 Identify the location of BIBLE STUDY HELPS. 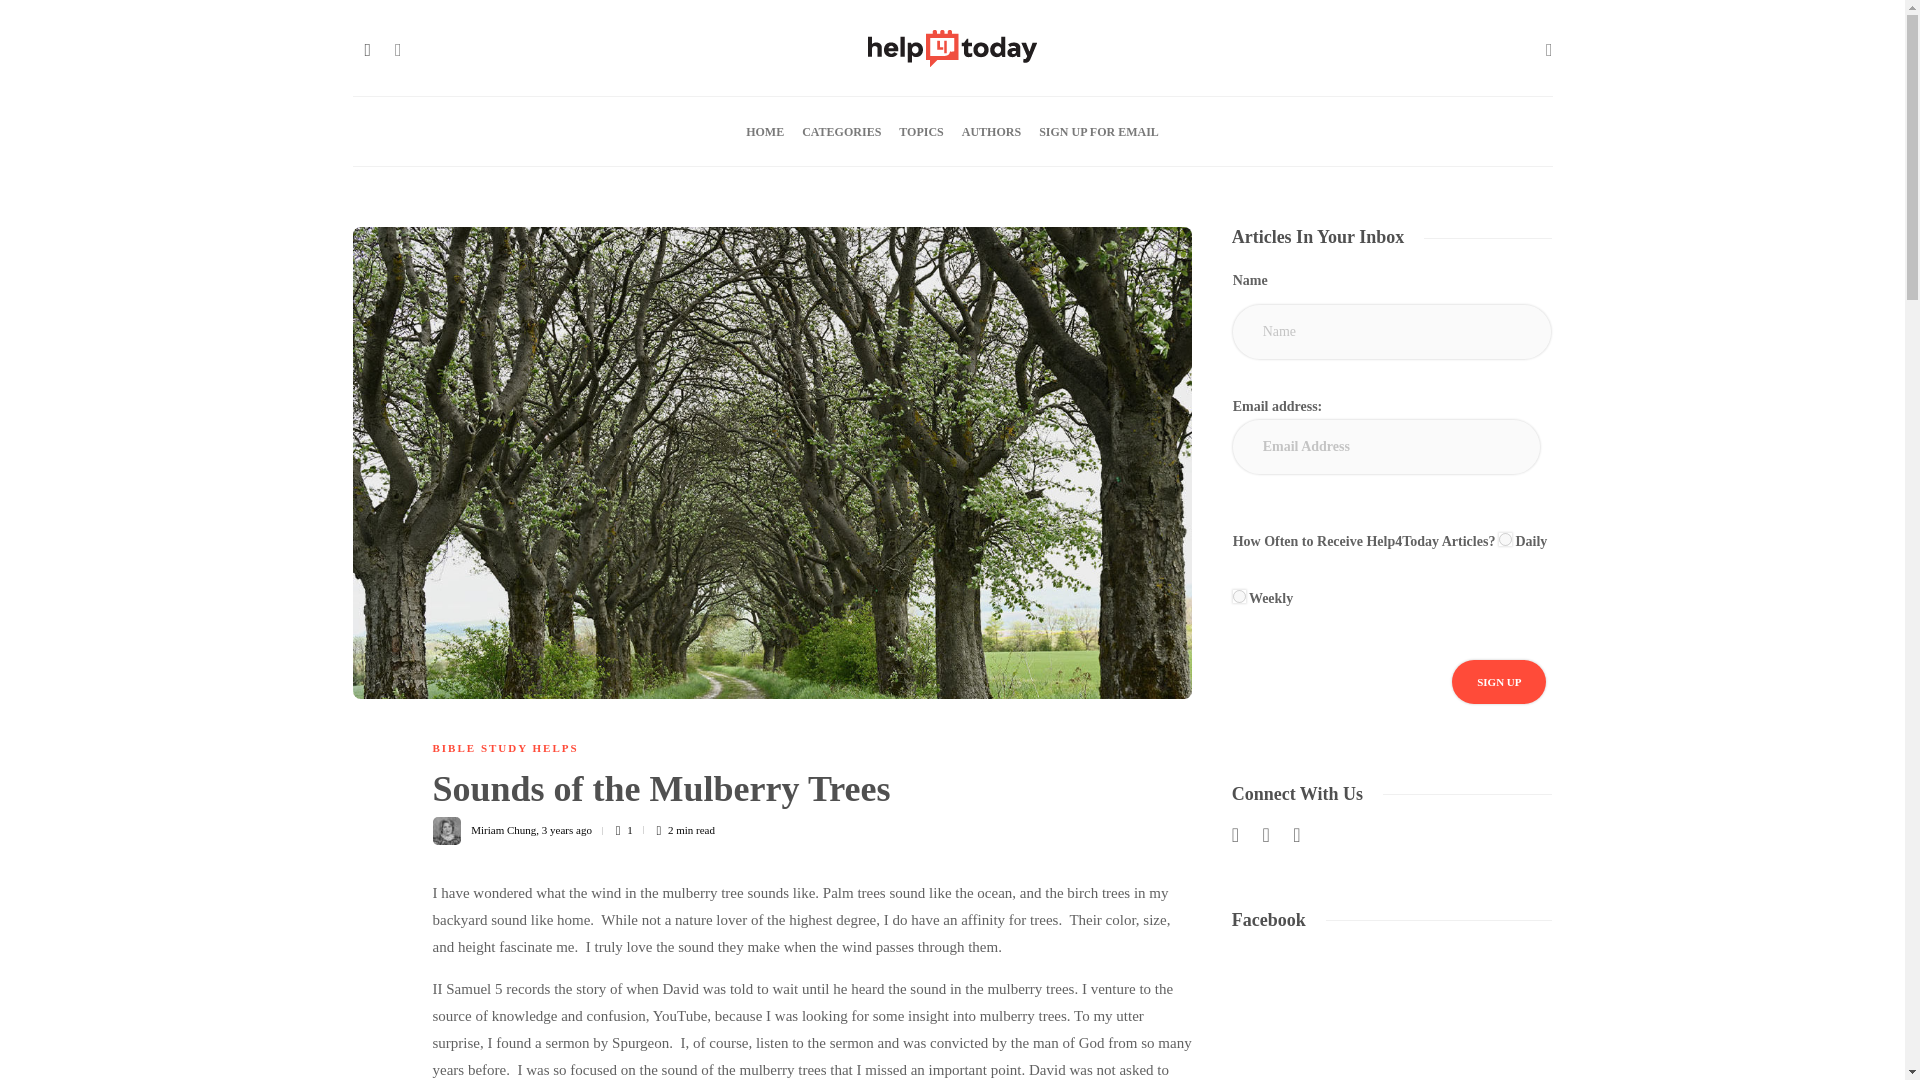
(504, 747).